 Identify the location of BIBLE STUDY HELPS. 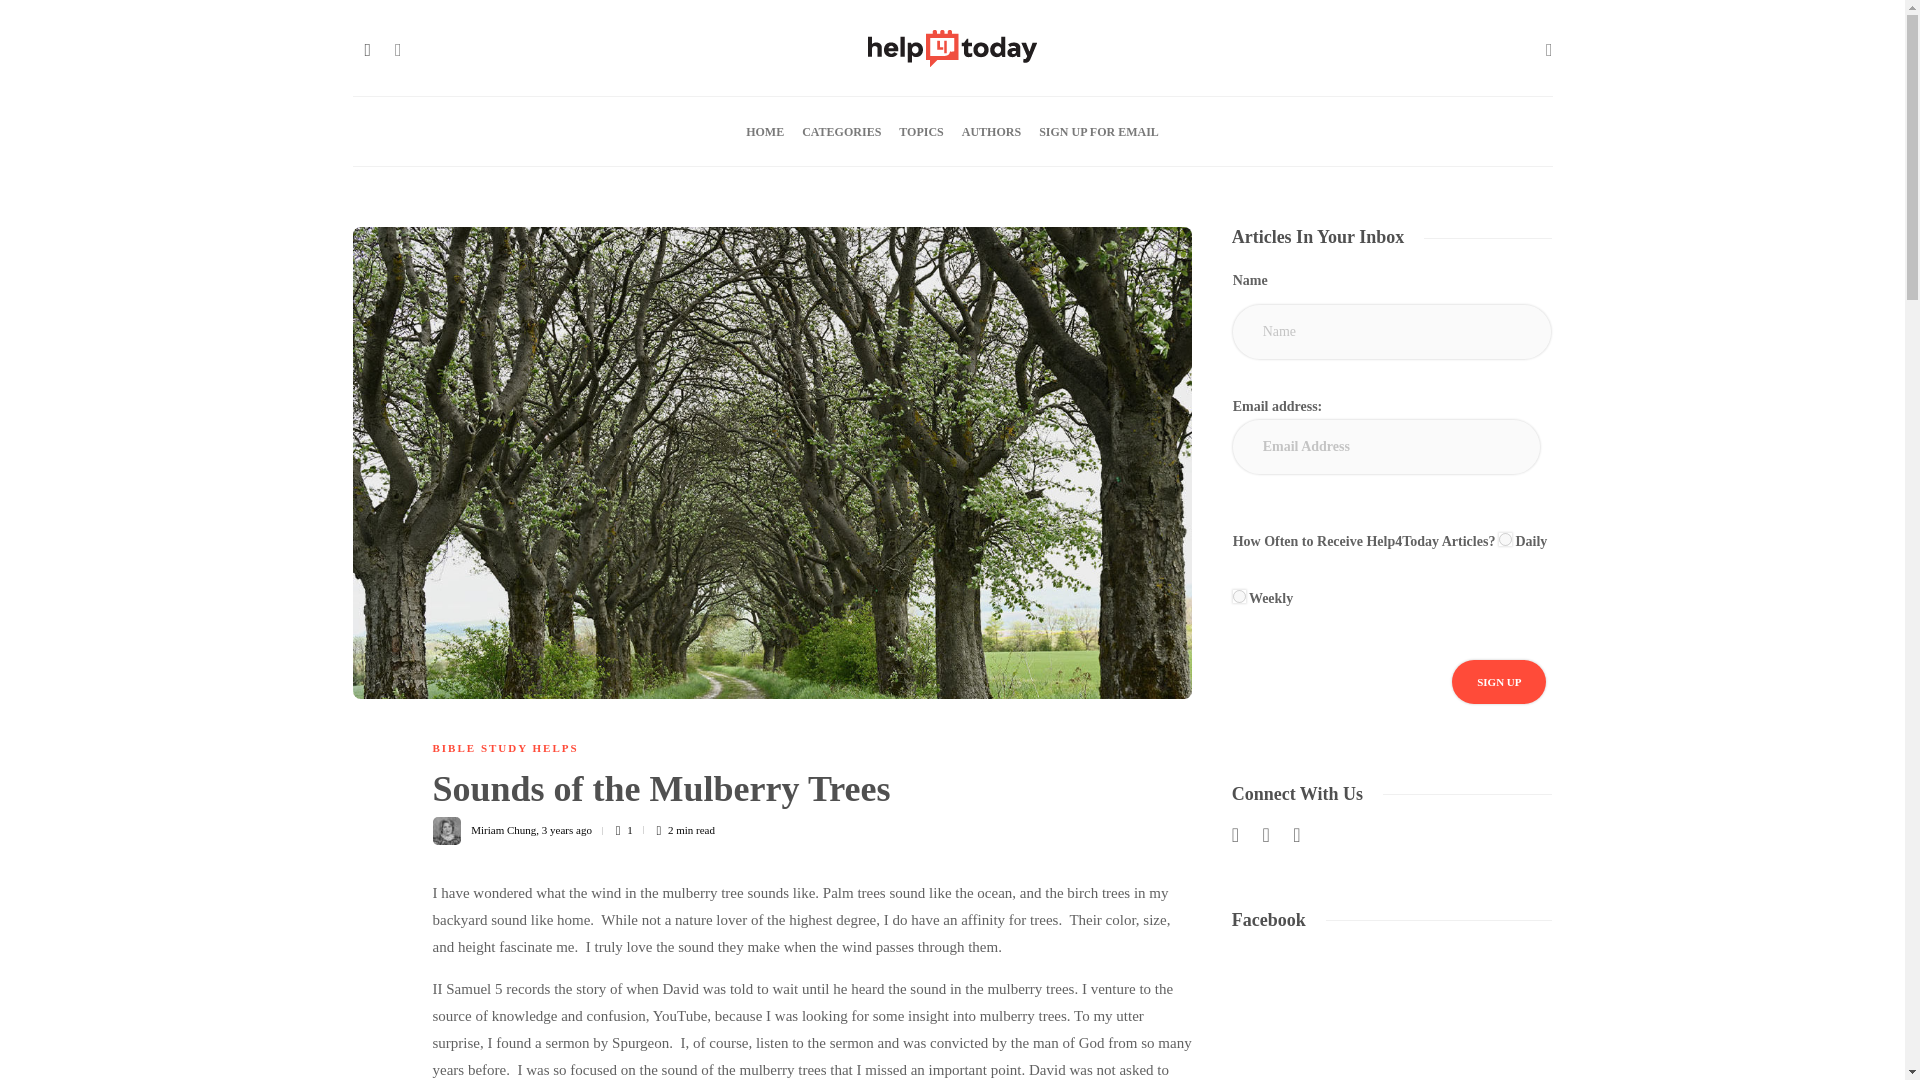
(504, 747).